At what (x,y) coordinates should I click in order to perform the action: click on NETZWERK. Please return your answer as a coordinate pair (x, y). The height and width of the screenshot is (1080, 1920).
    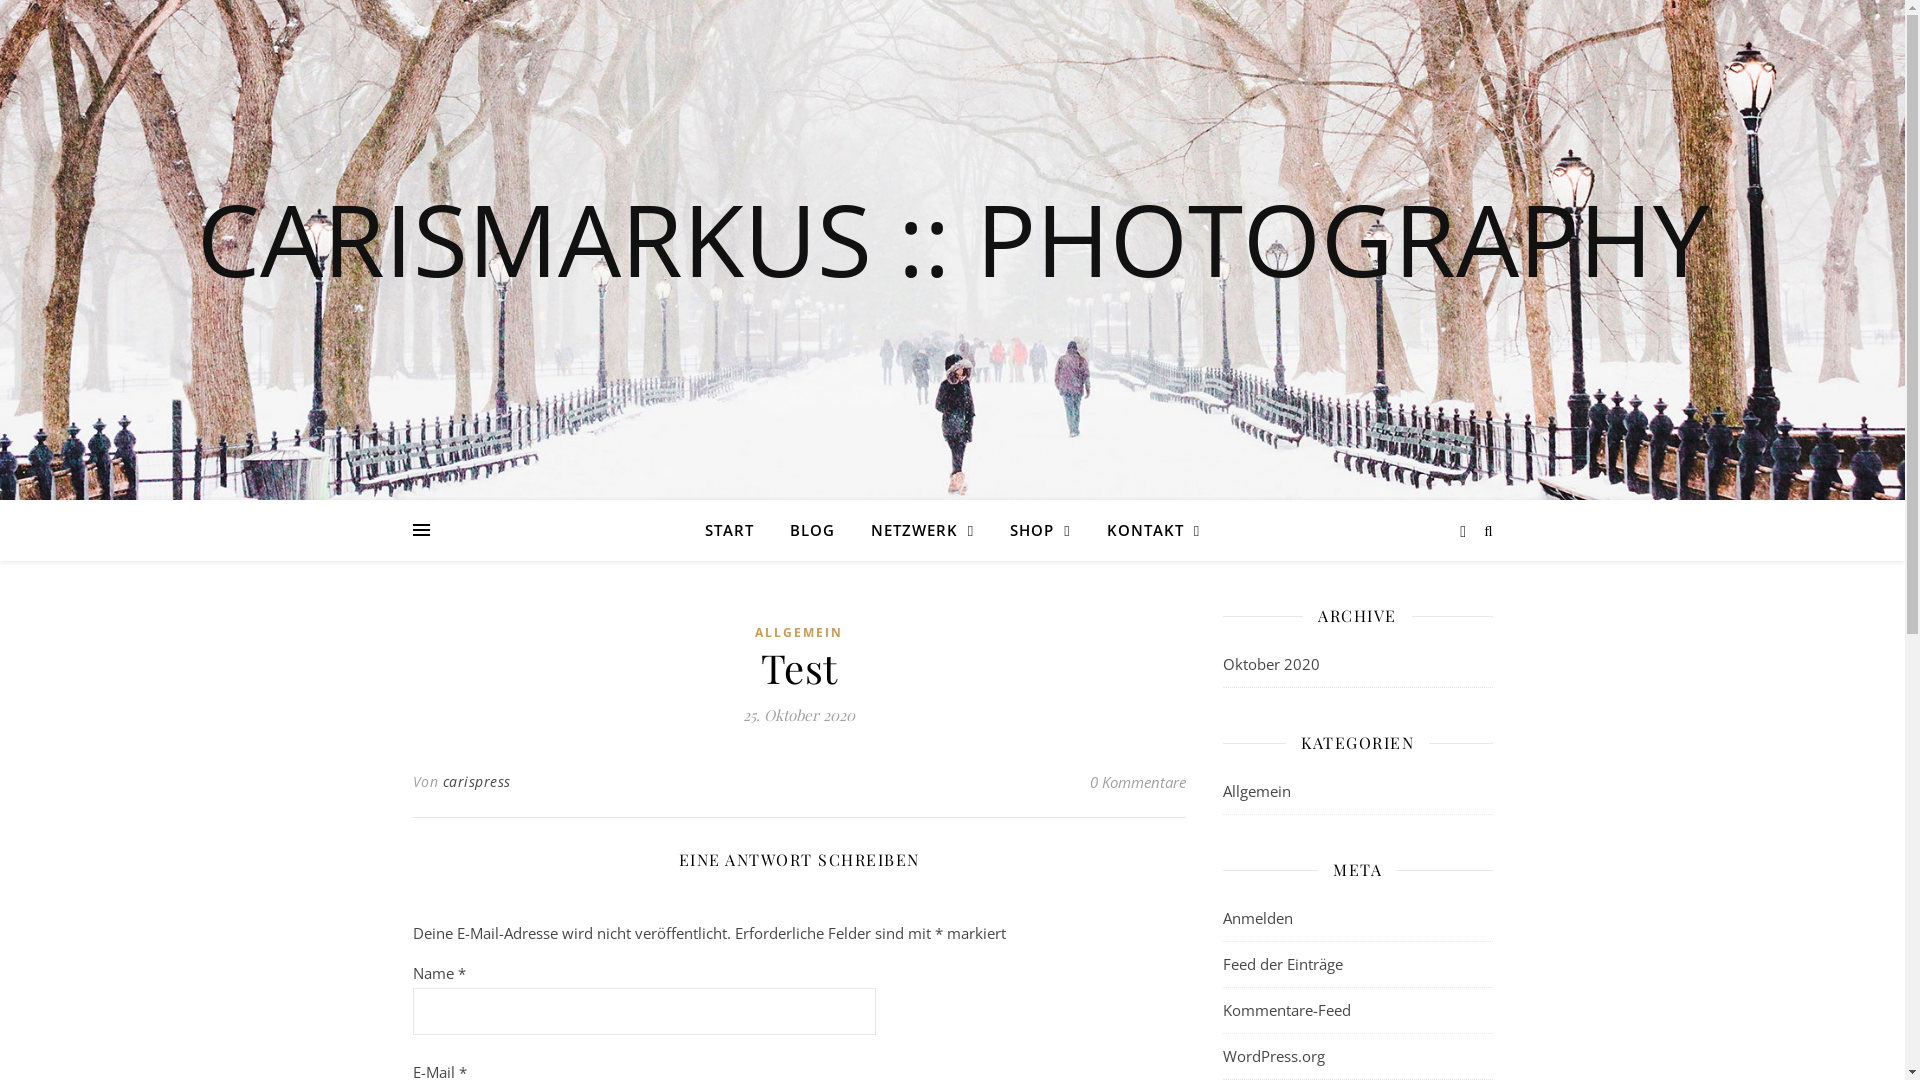
    Looking at the image, I should click on (922, 530).